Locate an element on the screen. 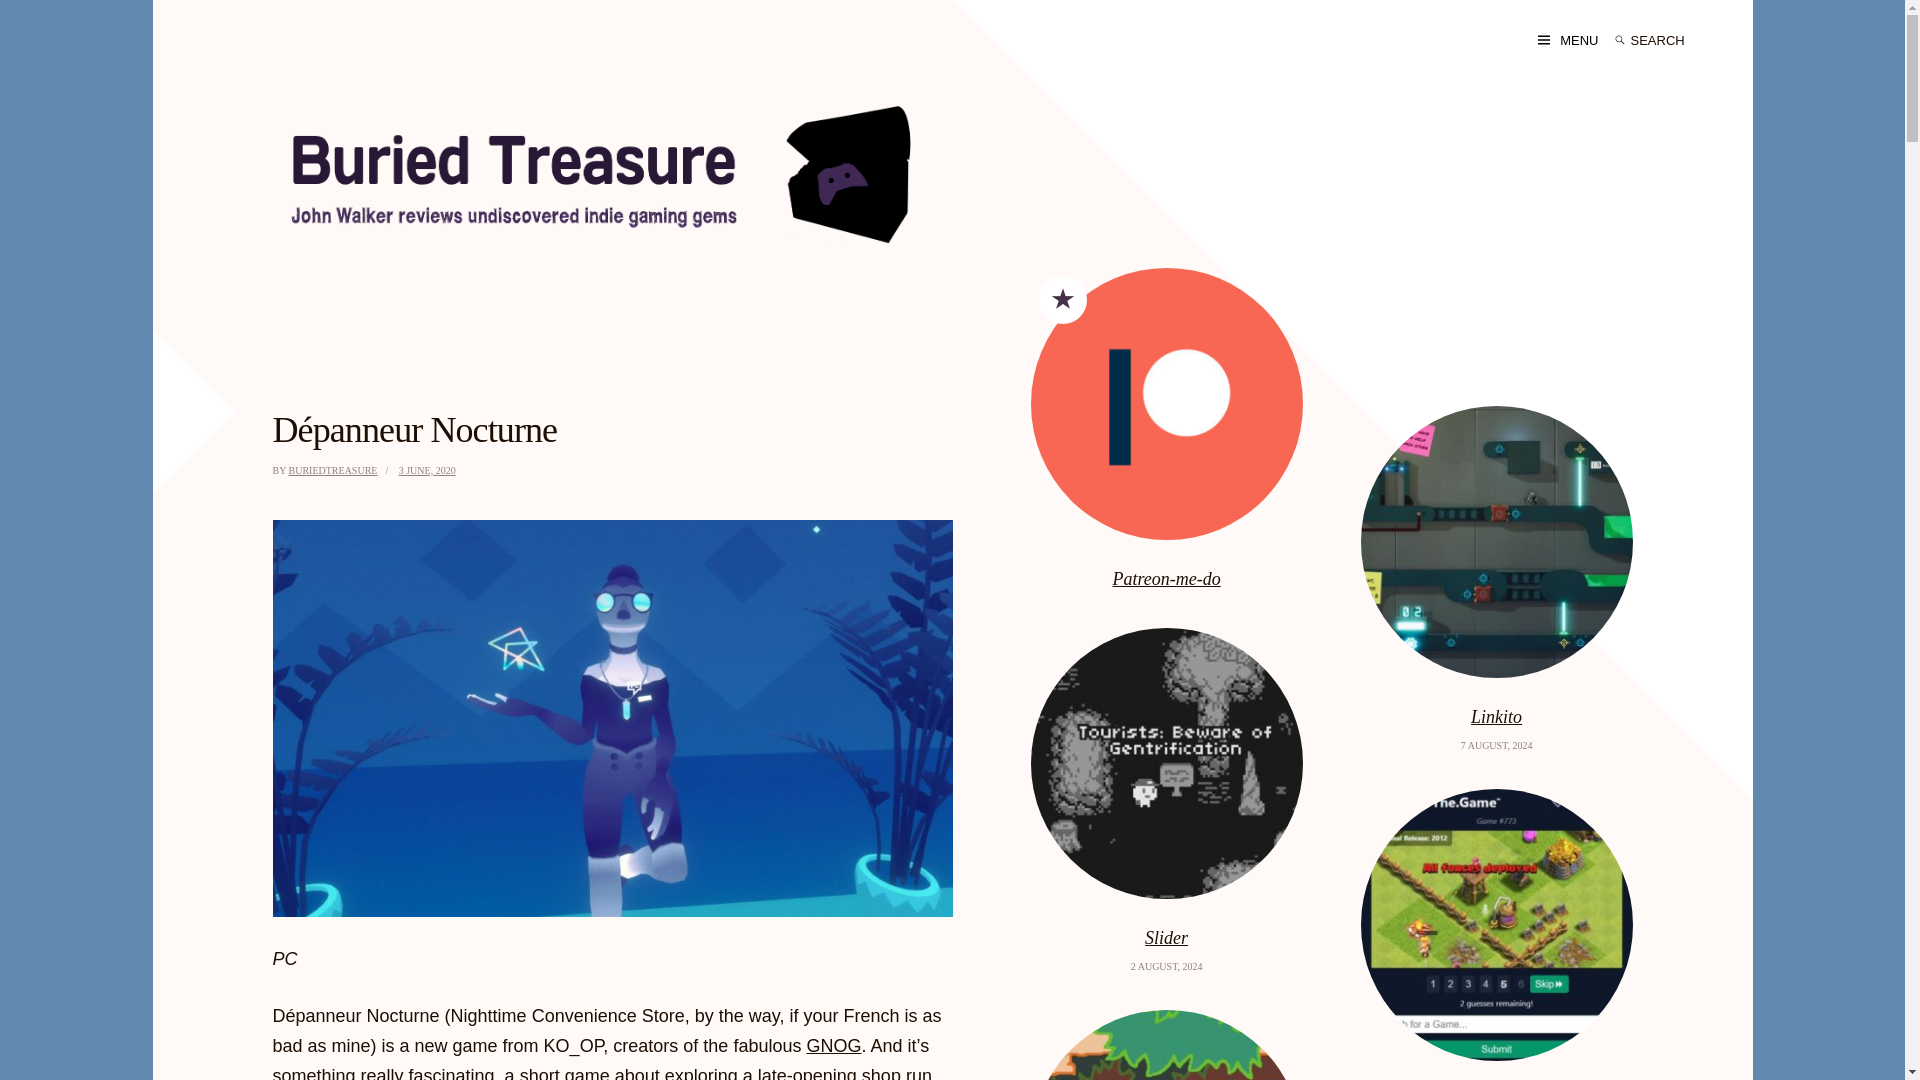 The image size is (1920, 1080). 7 AUGUST, 2024 is located at coordinates (1496, 744).